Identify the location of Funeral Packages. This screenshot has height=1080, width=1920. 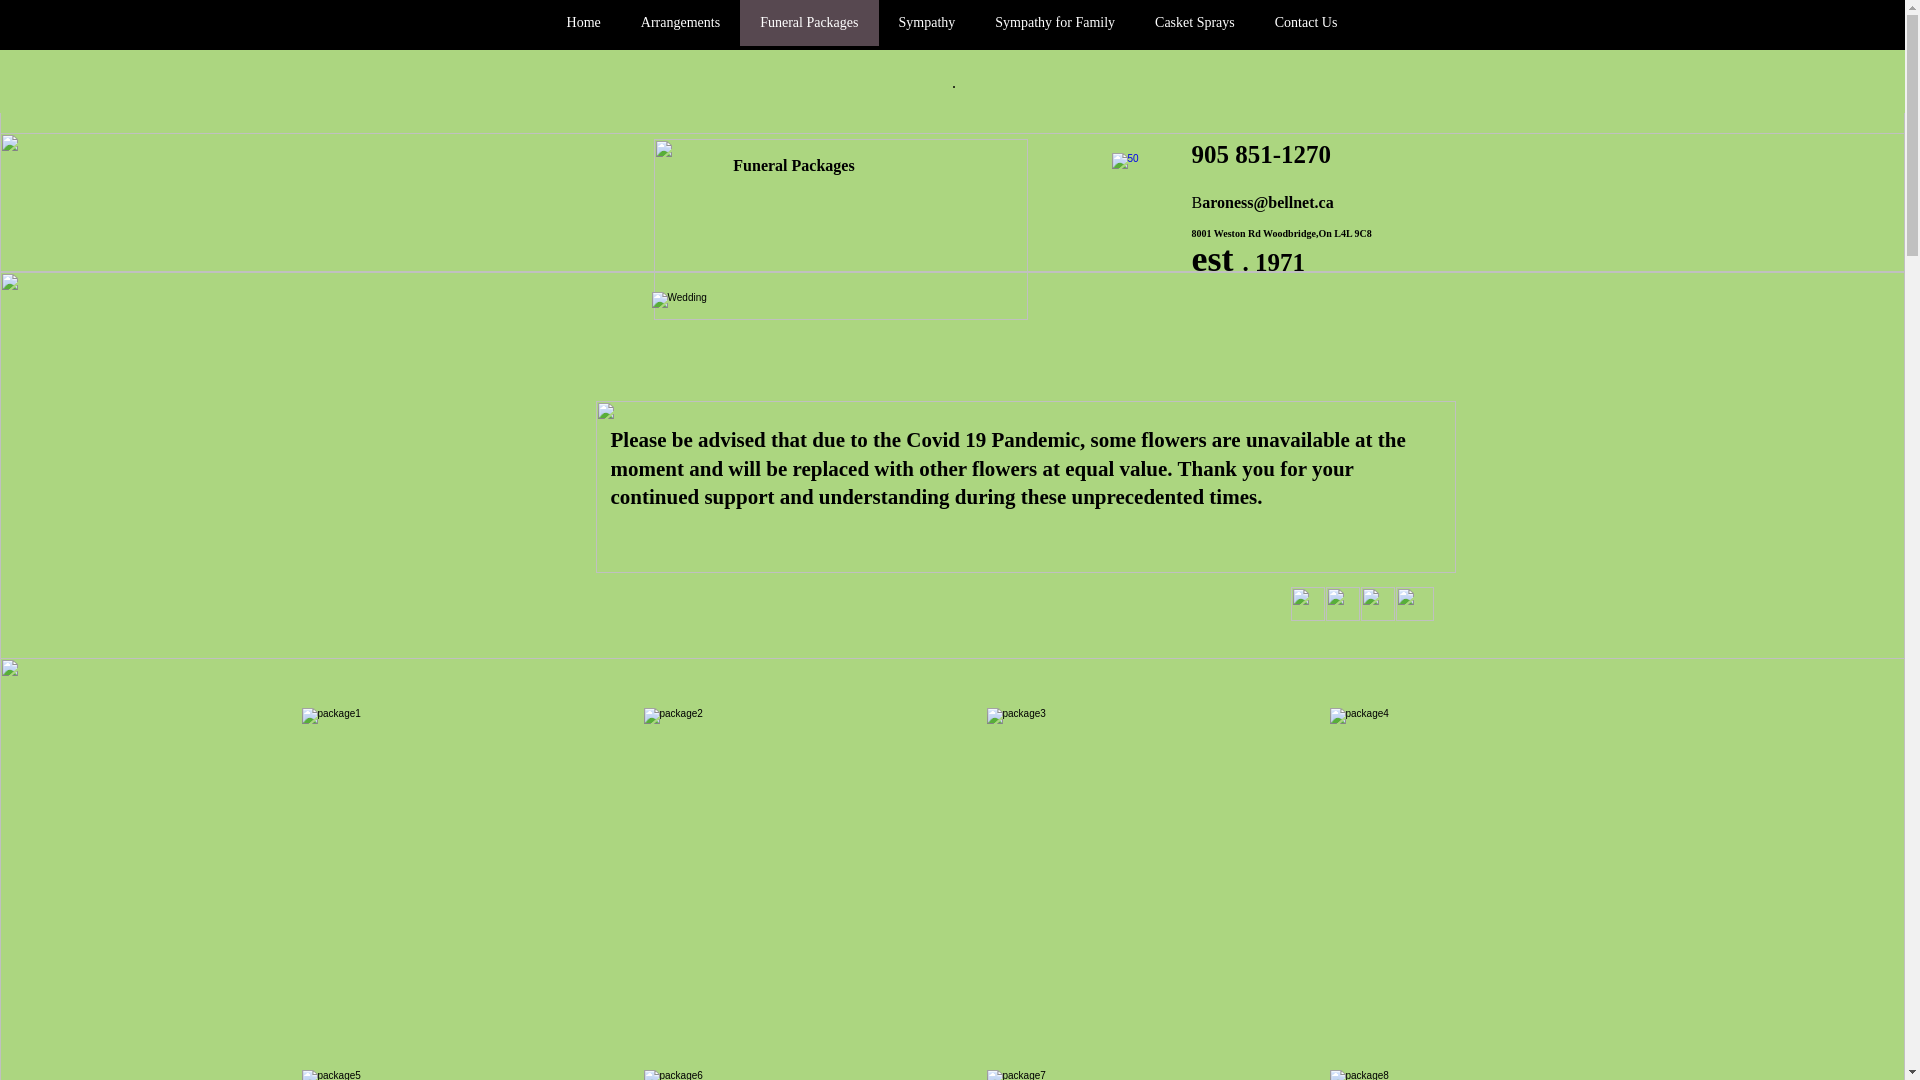
(809, 23).